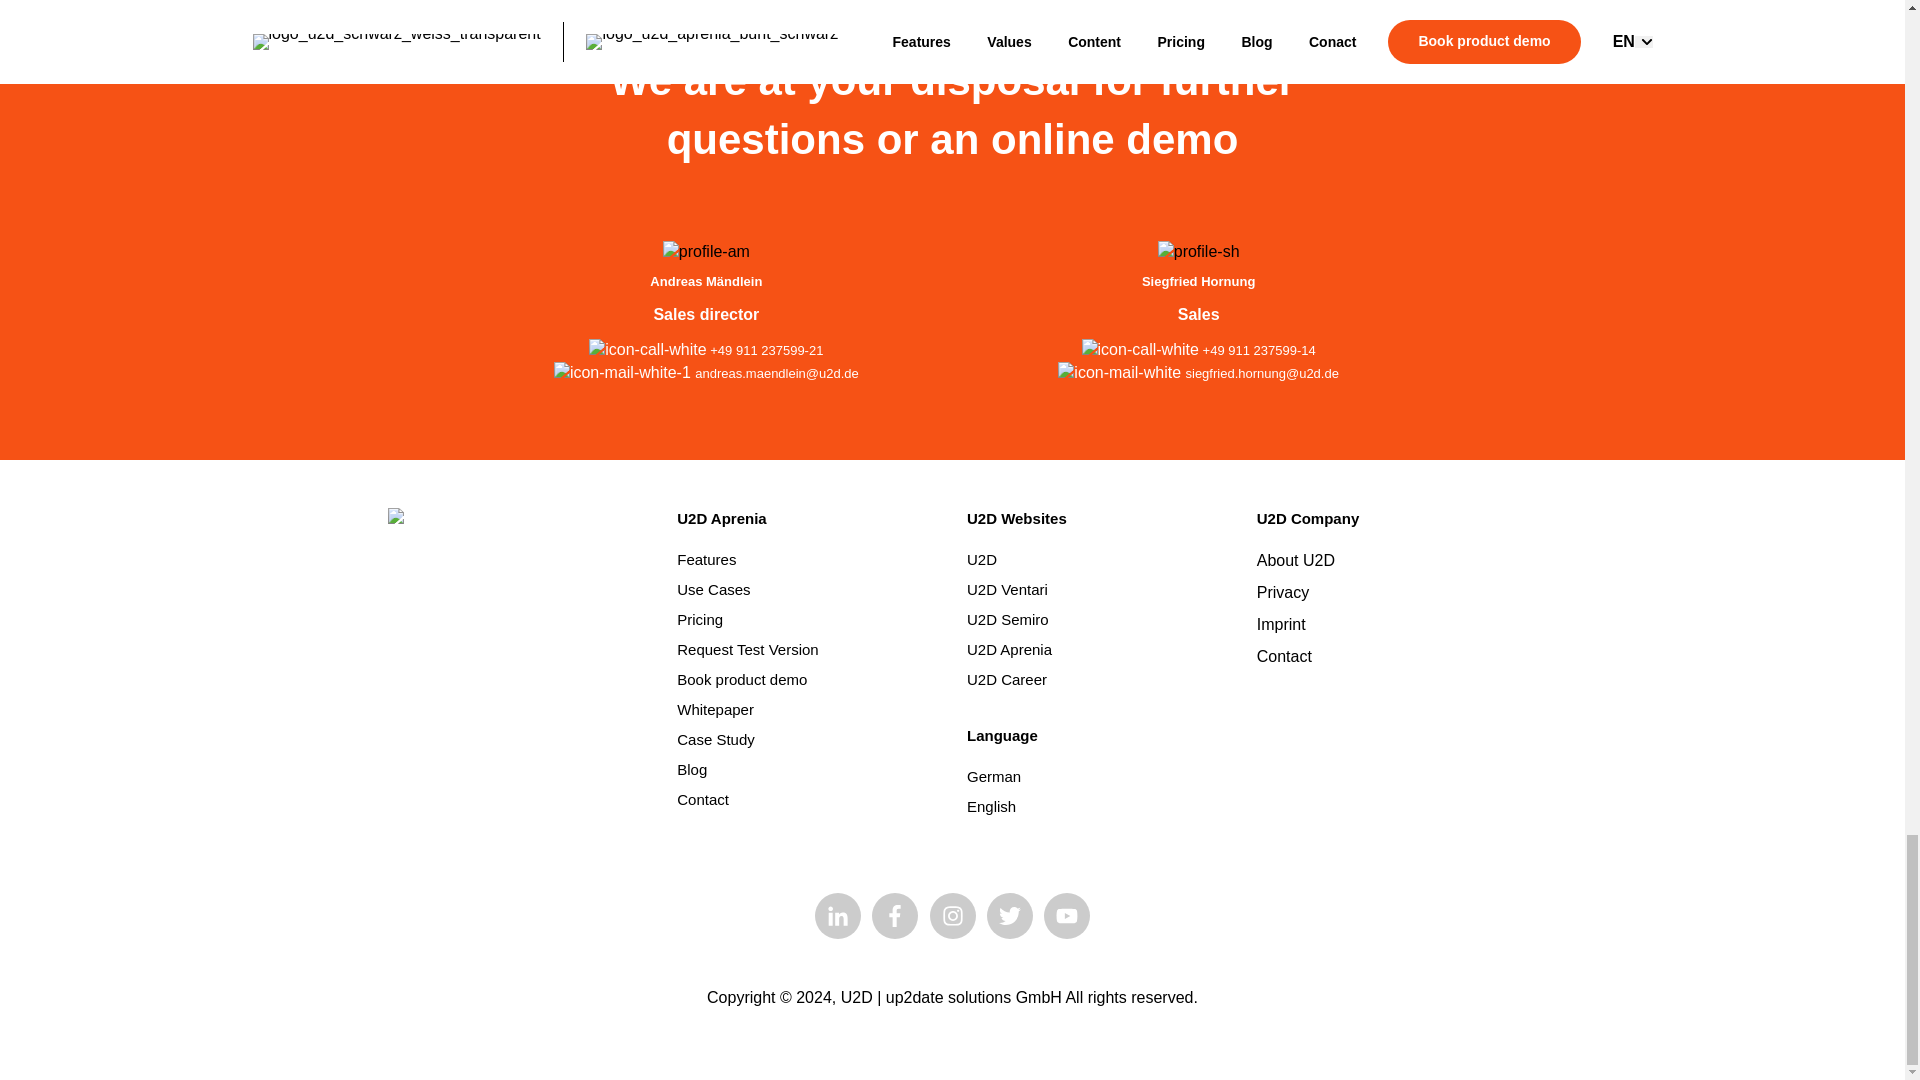 This screenshot has width=1920, height=1080. What do you see at coordinates (714, 590) in the screenshot?
I see `Use Cases` at bounding box center [714, 590].